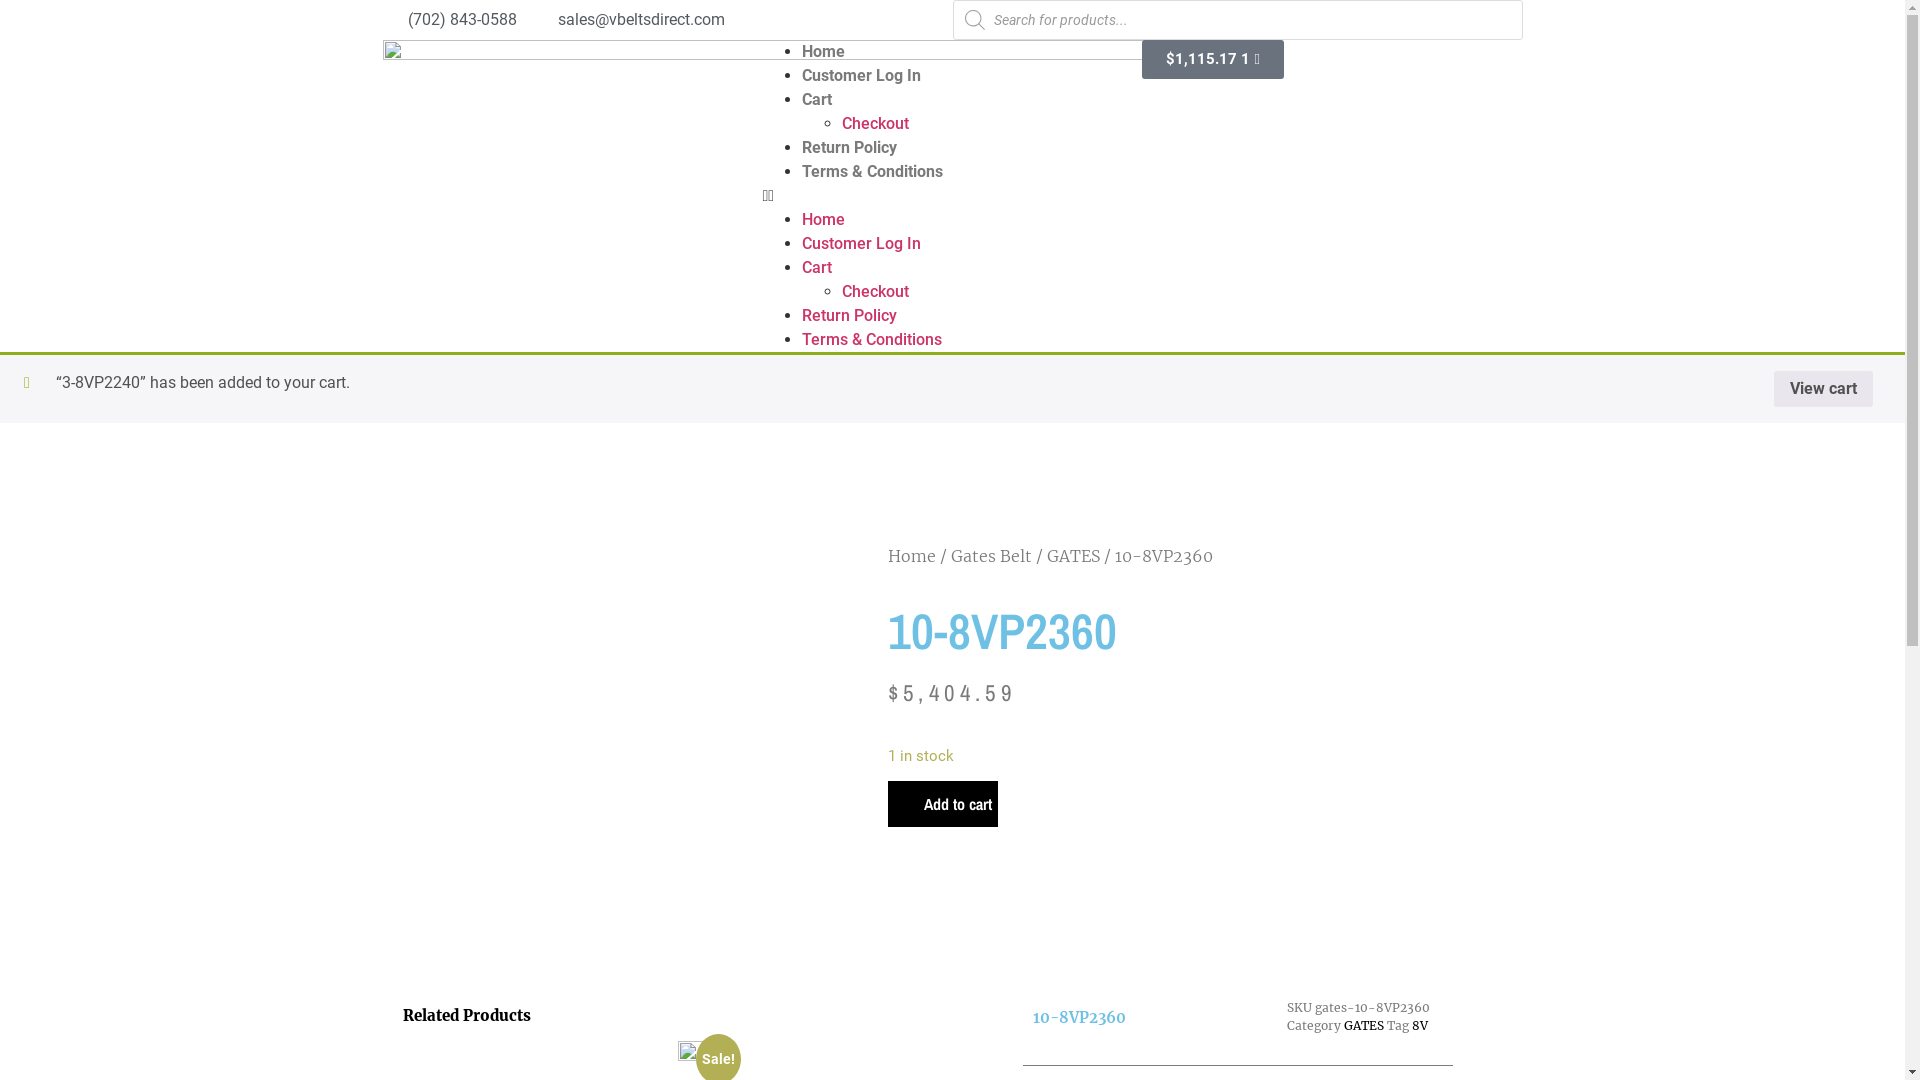 The height and width of the screenshot is (1080, 1920). I want to click on 8V, so click(1420, 1025).